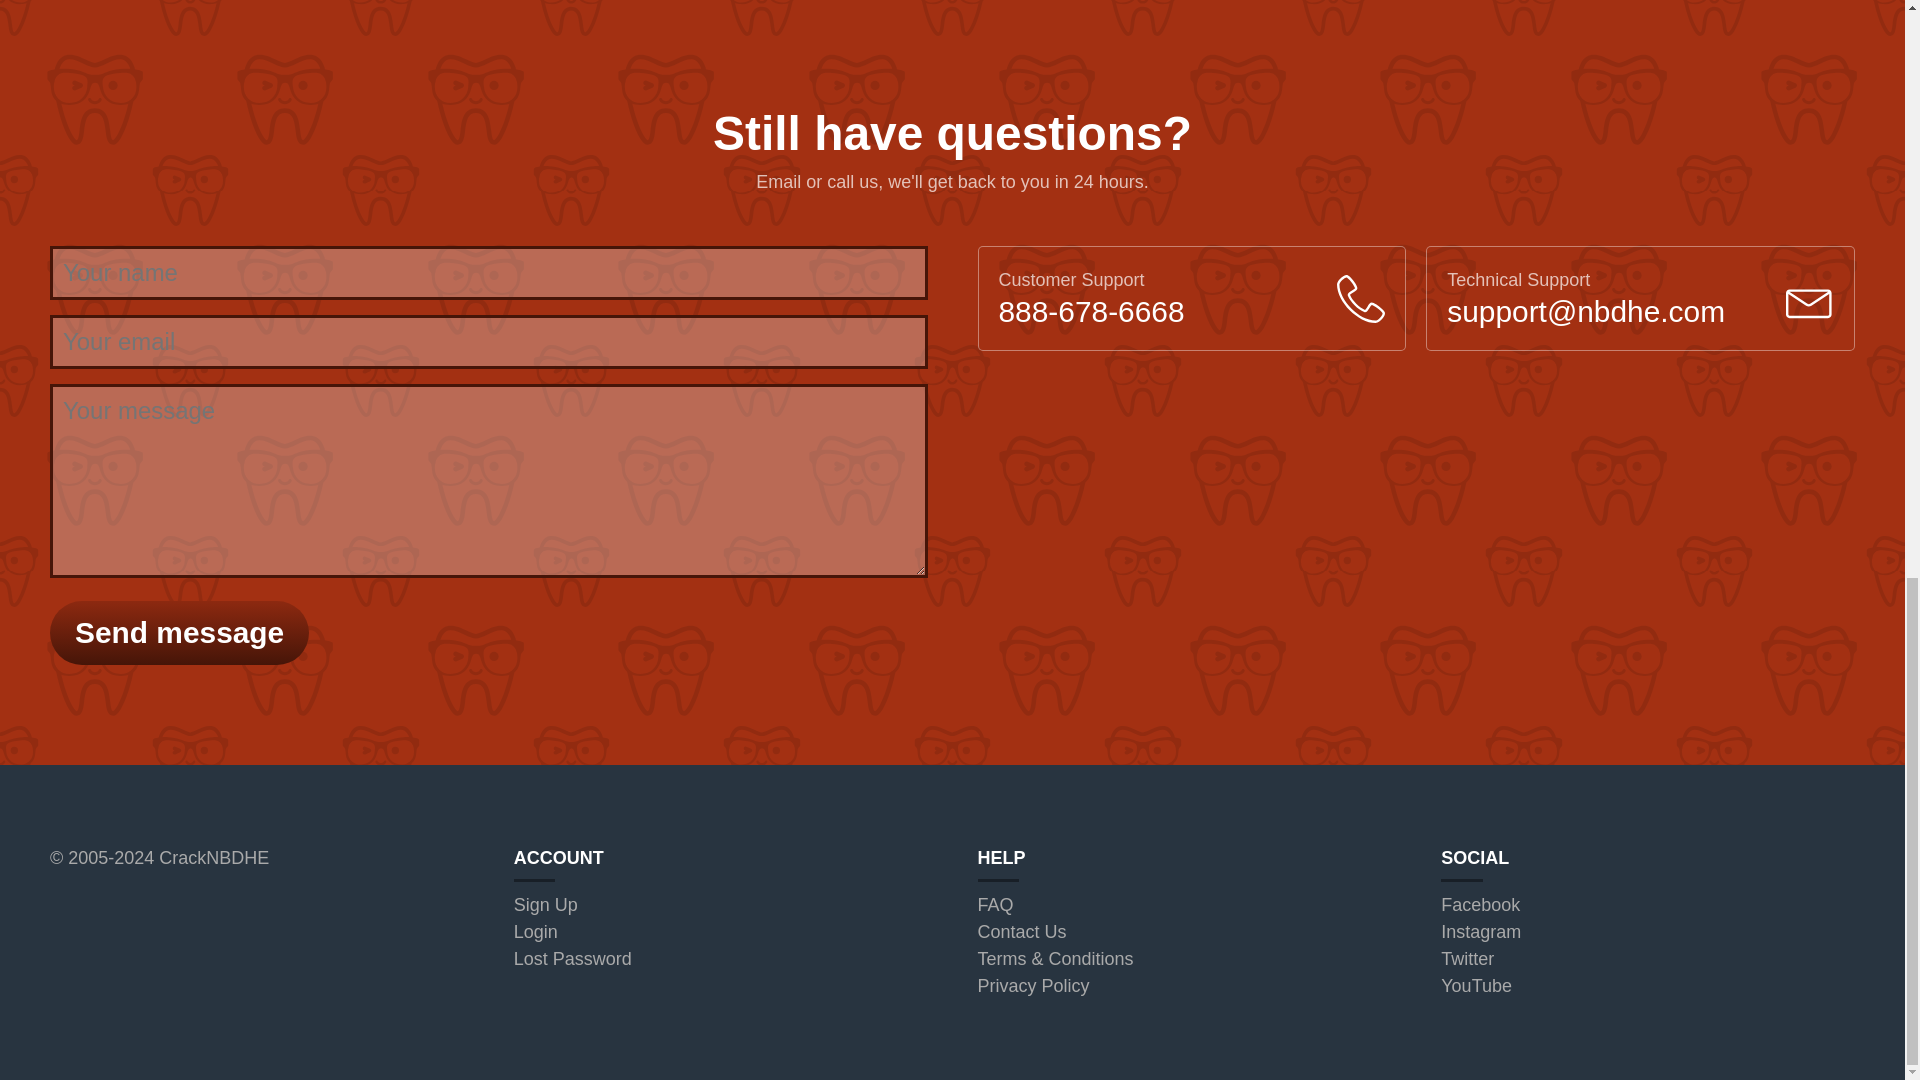  I want to click on Privacy Policy, so click(1034, 986).